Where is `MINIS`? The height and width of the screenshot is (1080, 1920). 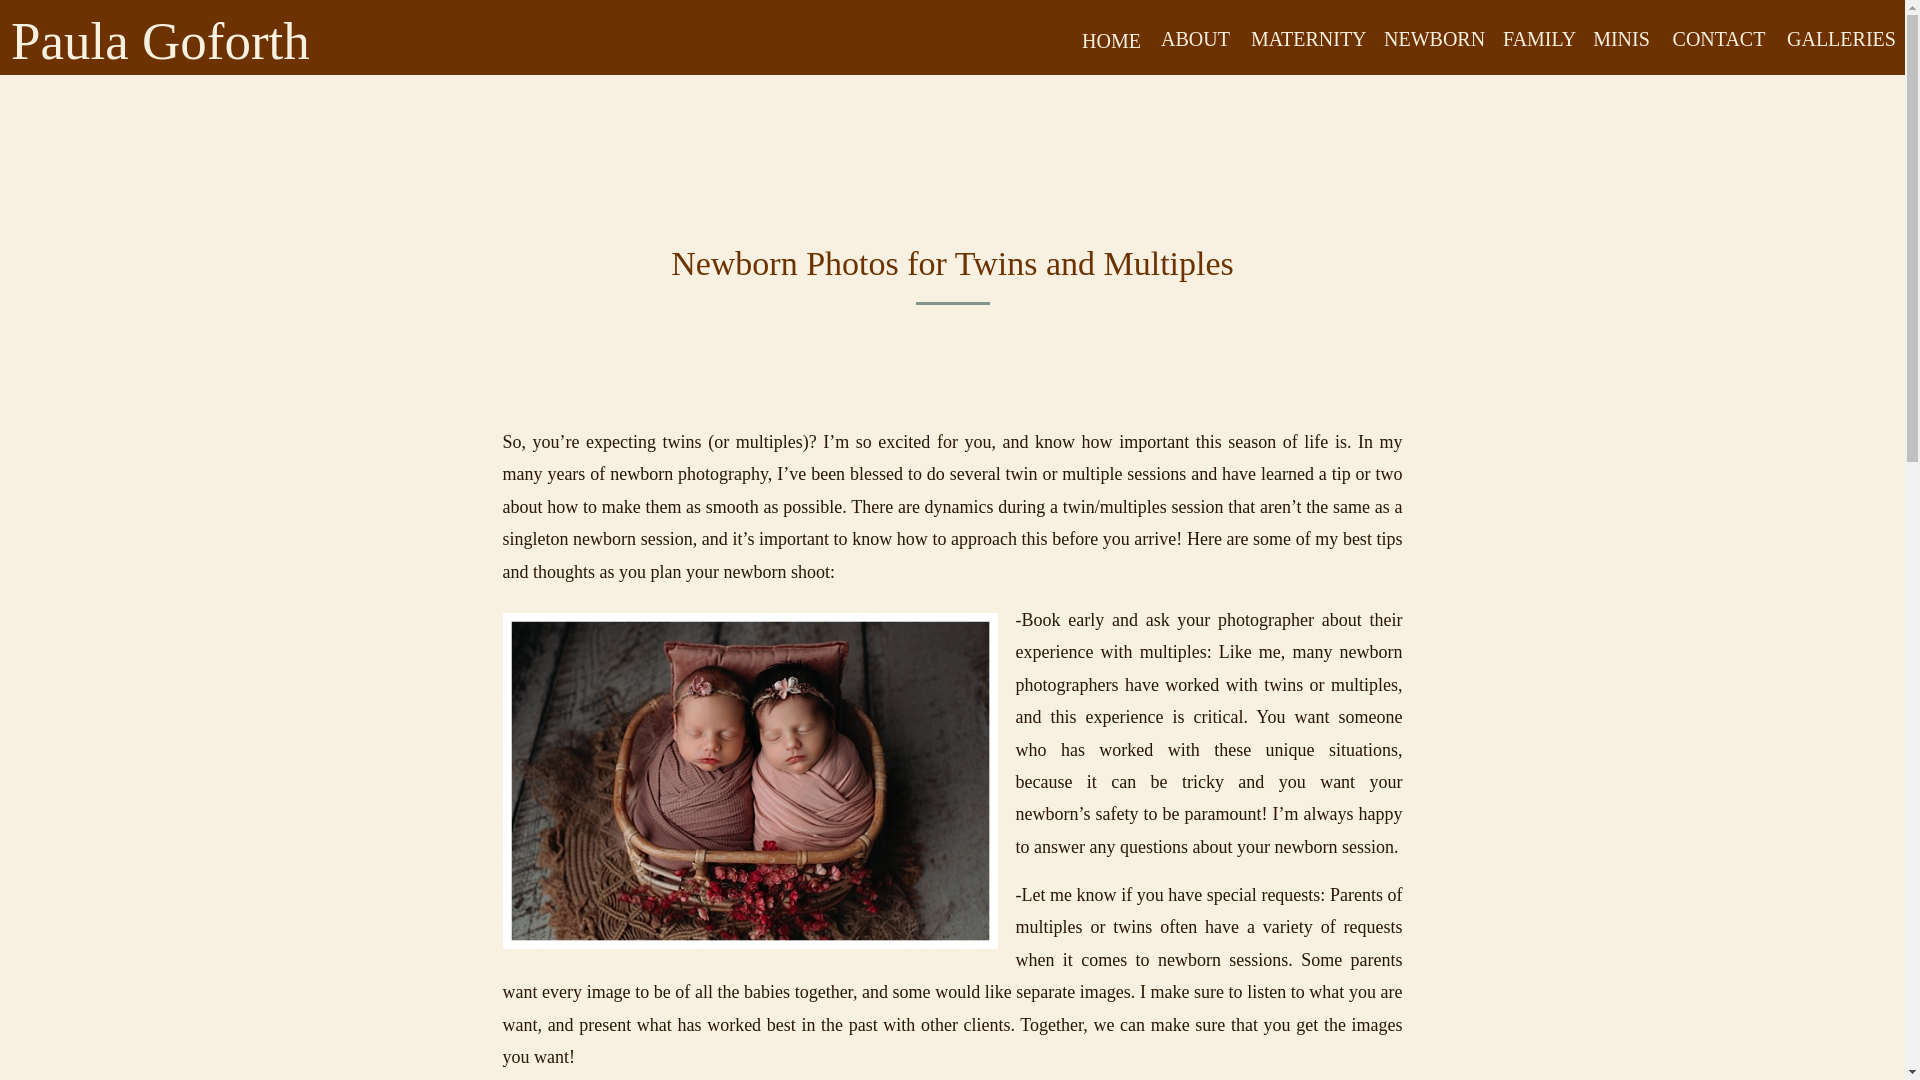 MINIS is located at coordinates (1621, 36).